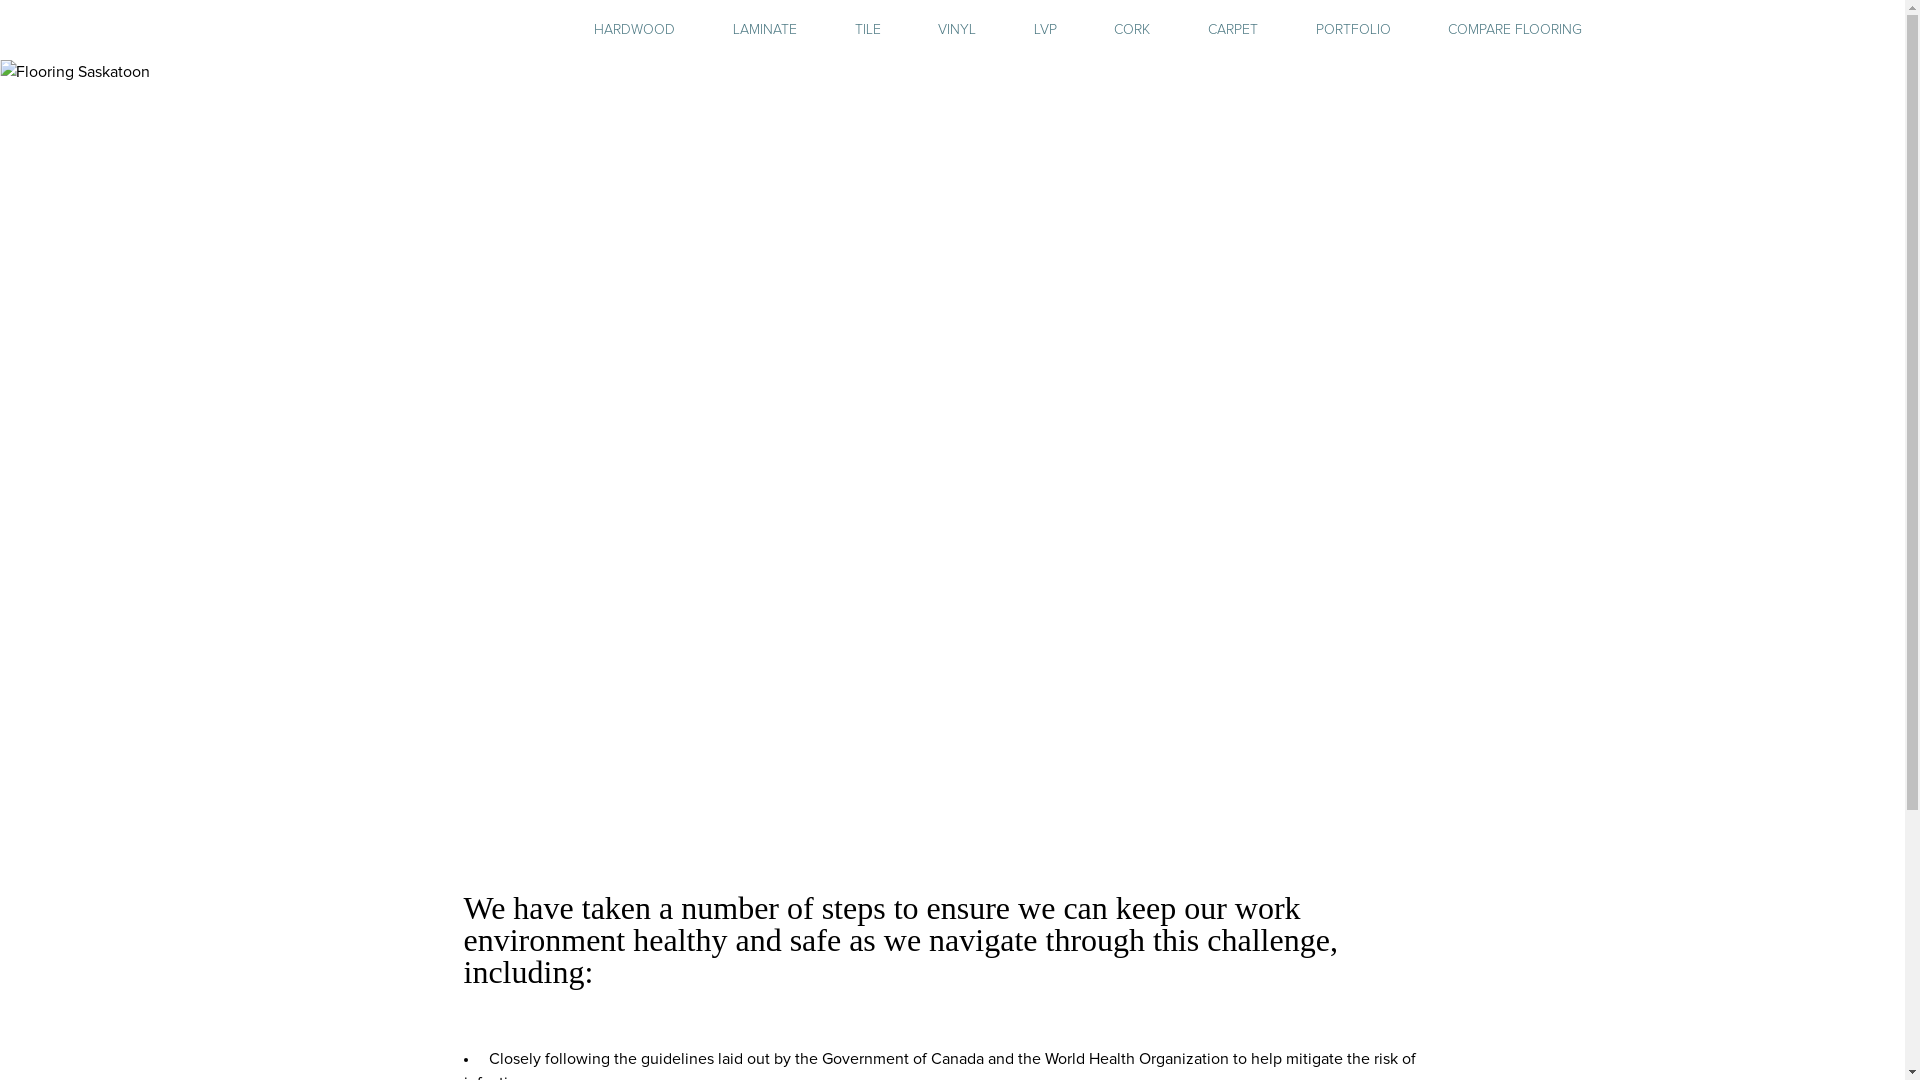  Describe the element at coordinates (1624, 32) in the screenshot. I see `facebook` at that location.